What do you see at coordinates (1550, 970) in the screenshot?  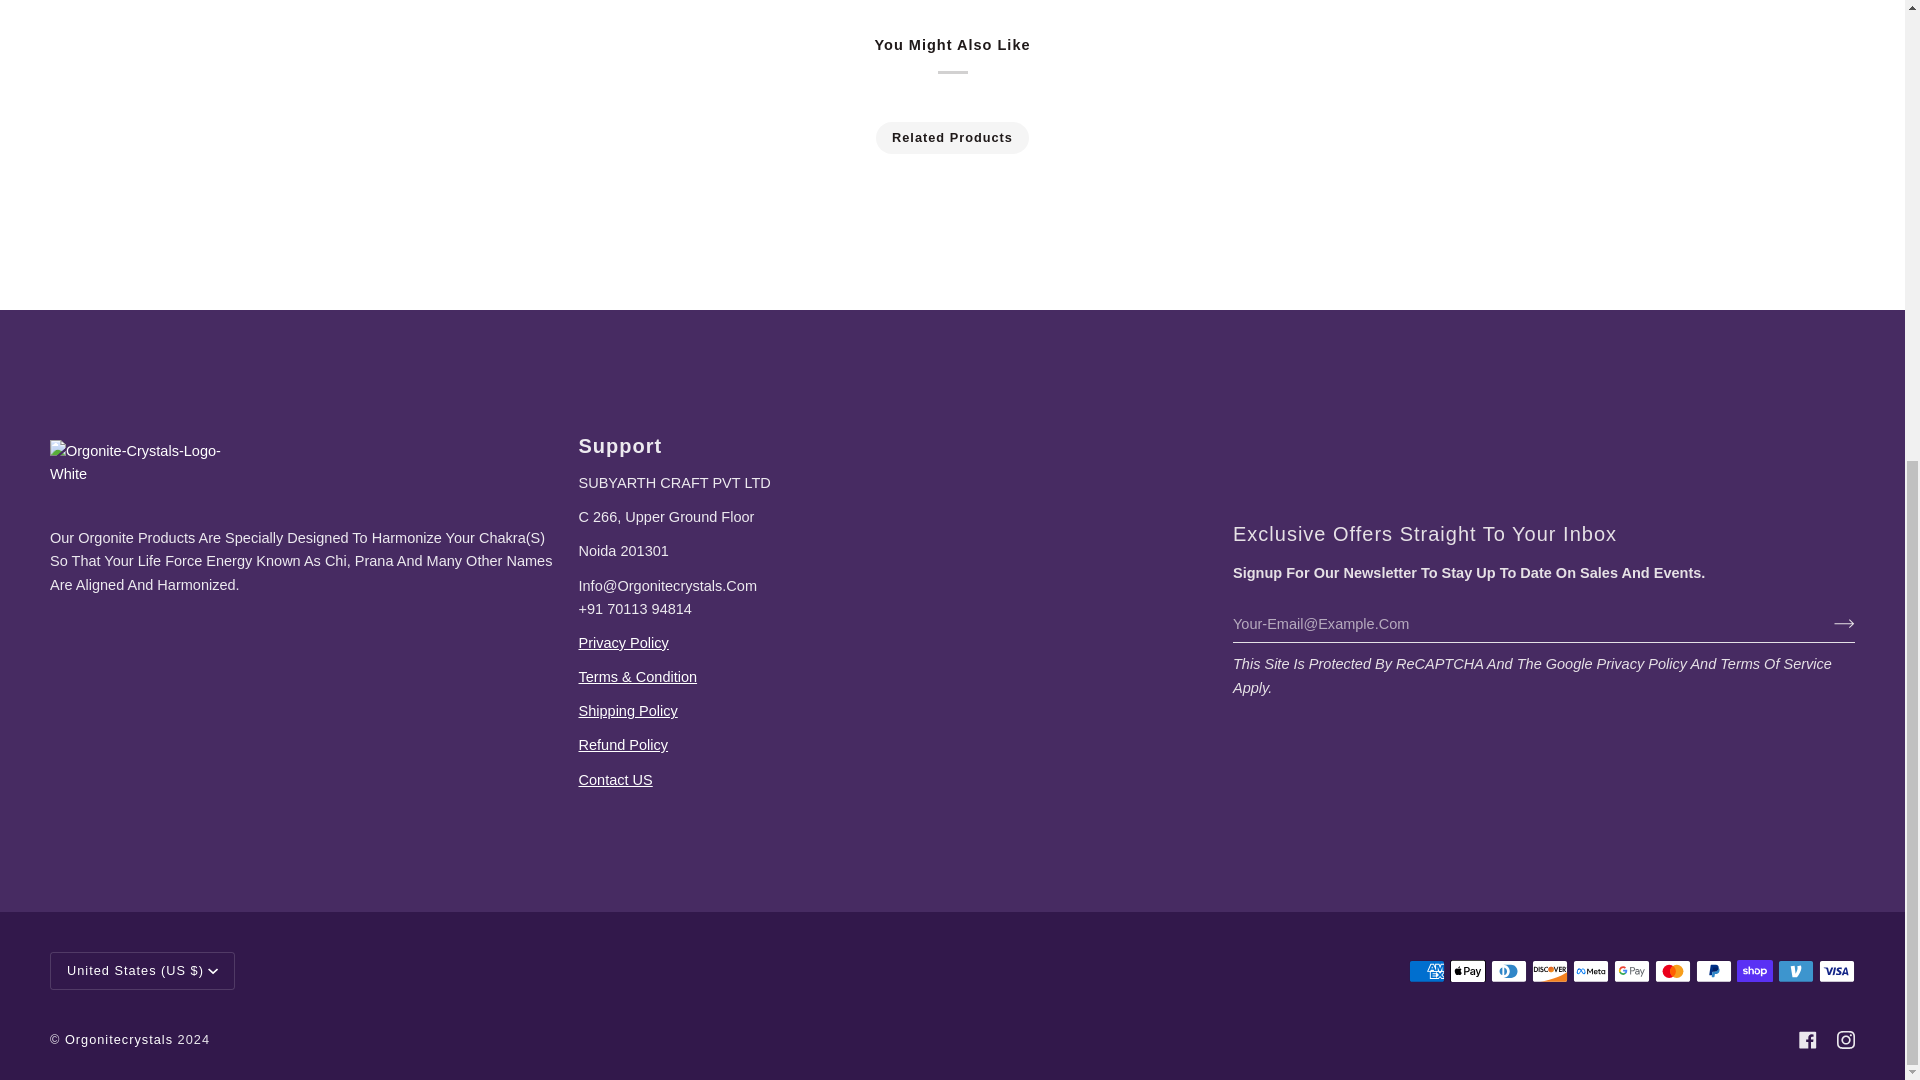 I see `Discover` at bounding box center [1550, 970].